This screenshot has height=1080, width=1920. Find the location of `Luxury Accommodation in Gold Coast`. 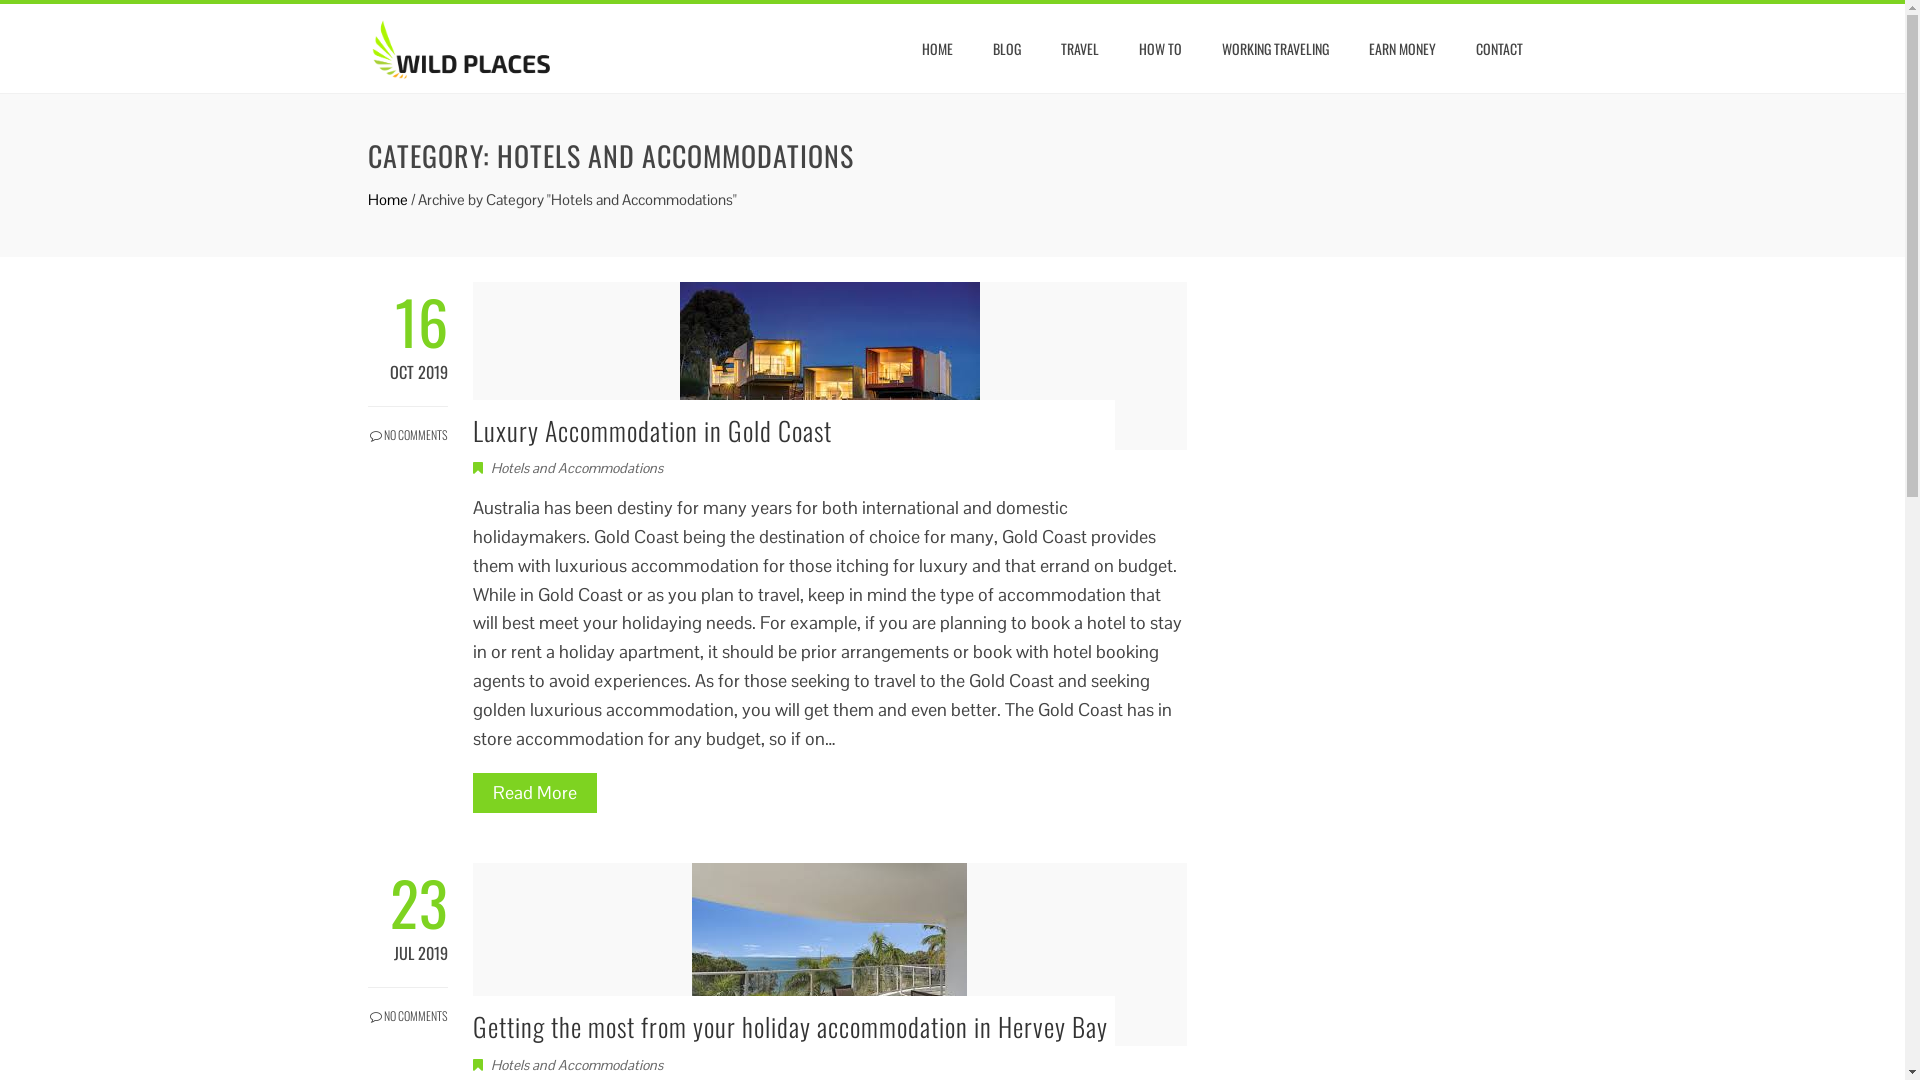

Luxury Accommodation in Gold Coast is located at coordinates (652, 430).